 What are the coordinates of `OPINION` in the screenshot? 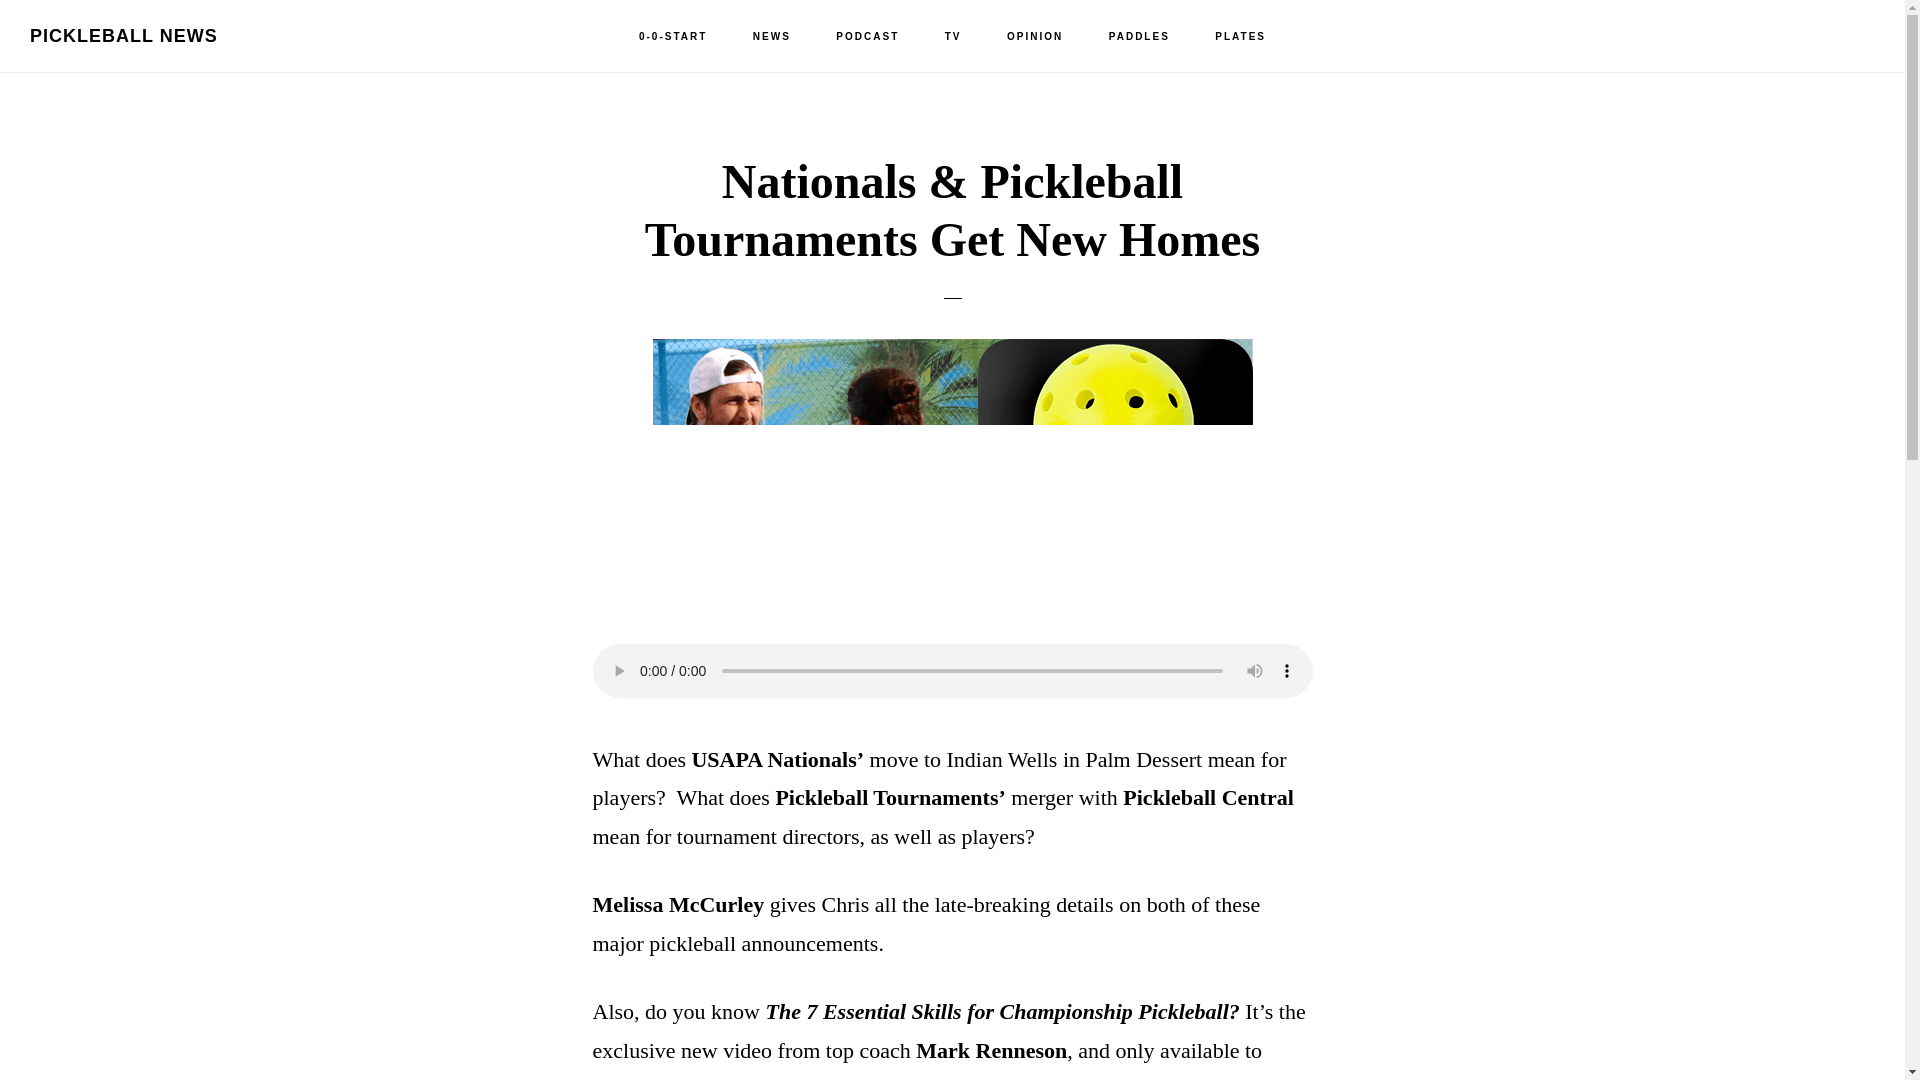 It's located at (1034, 37).